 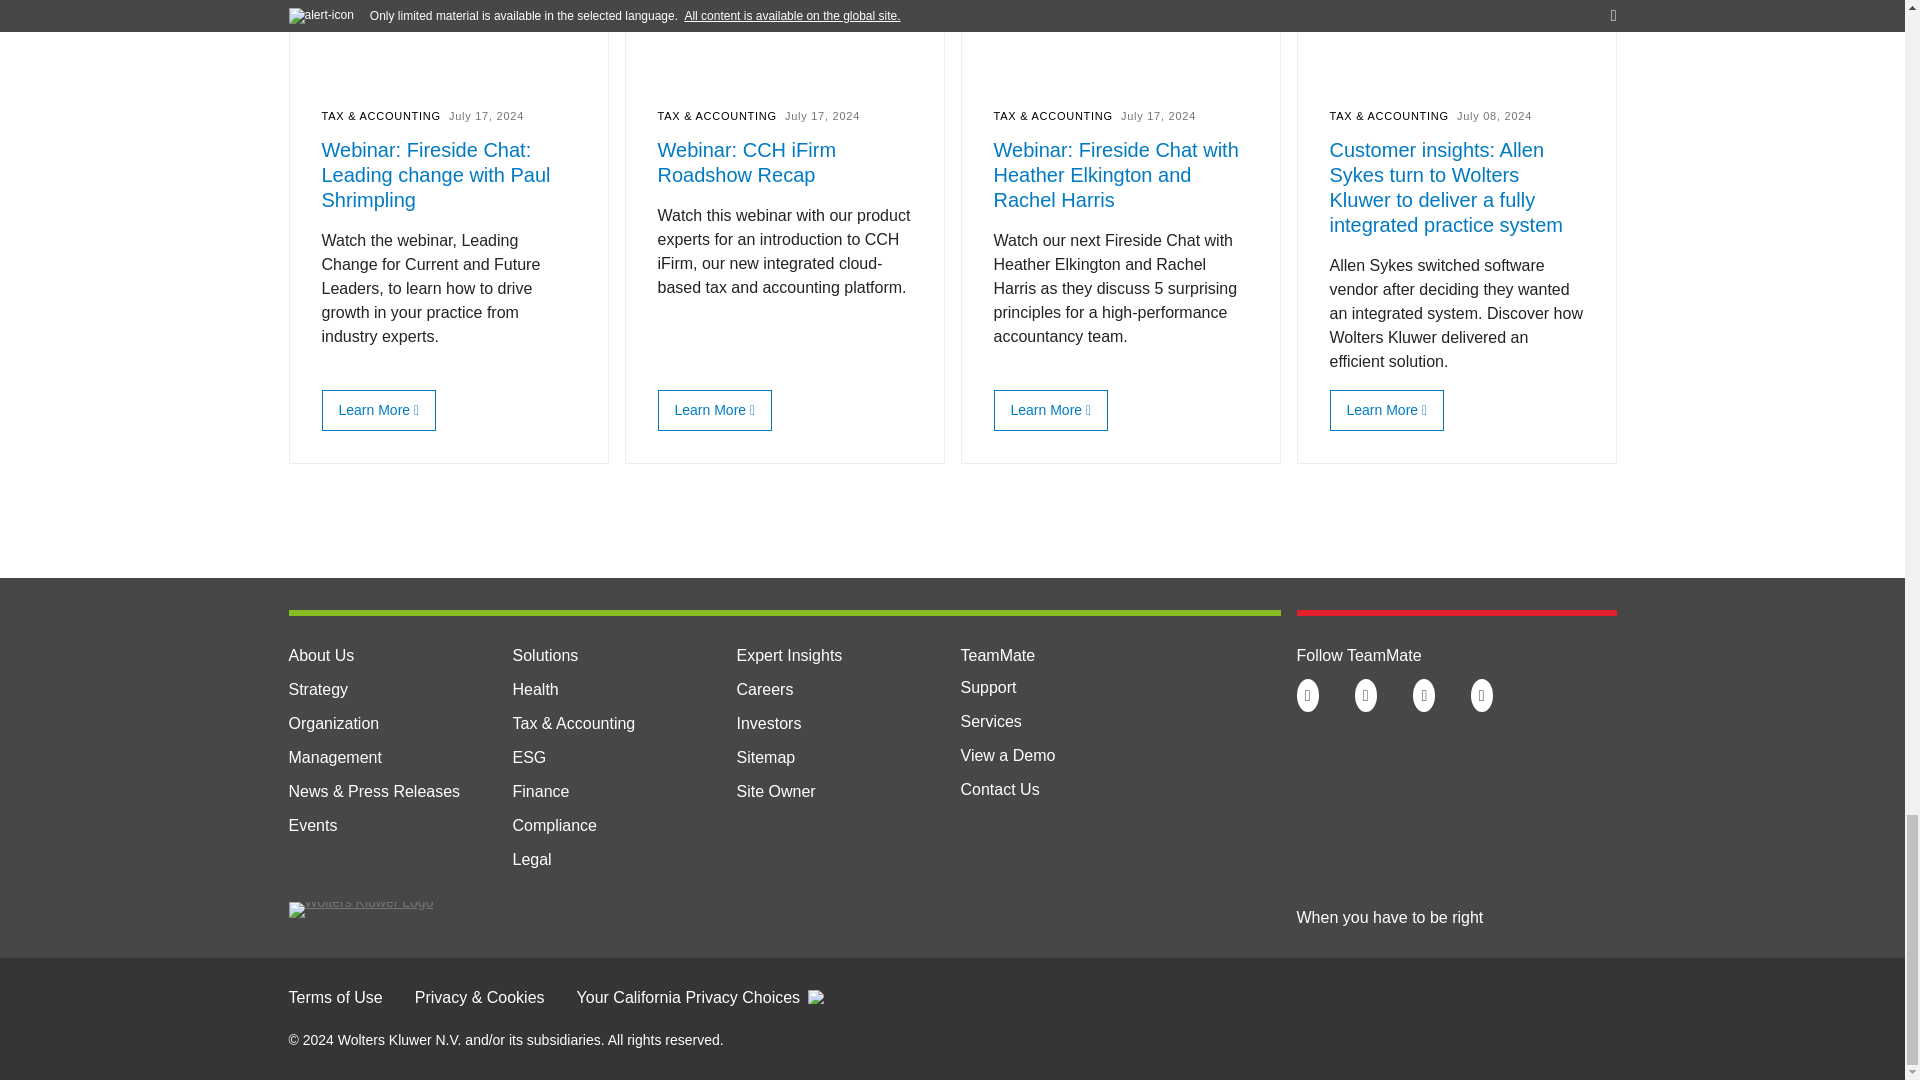 What do you see at coordinates (528, 757) in the screenshot?
I see `ESG` at bounding box center [528, 757].